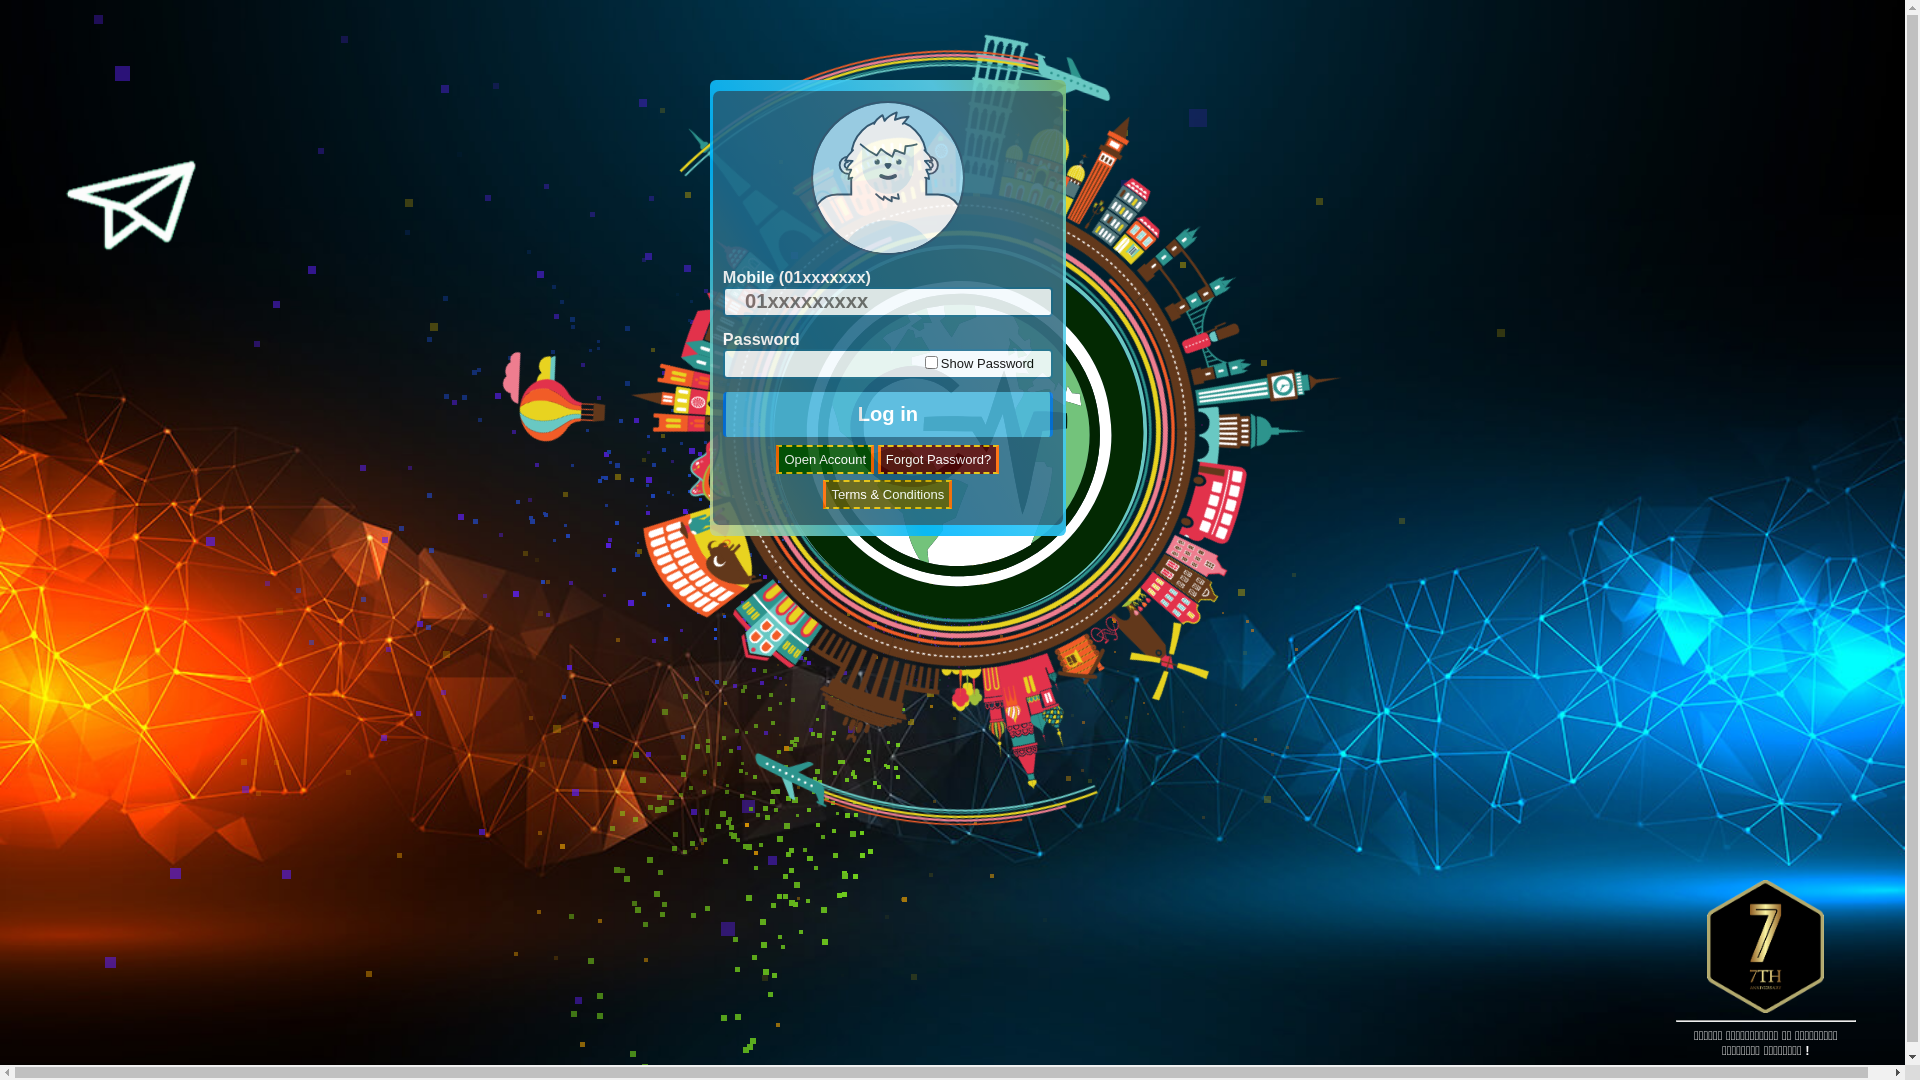 Image resolution: width=1920 pixels, height=1080 pixels. What do you see at coordinates (932, 362) in the screenshot?
I see `on` at bounding box center [932, 362].